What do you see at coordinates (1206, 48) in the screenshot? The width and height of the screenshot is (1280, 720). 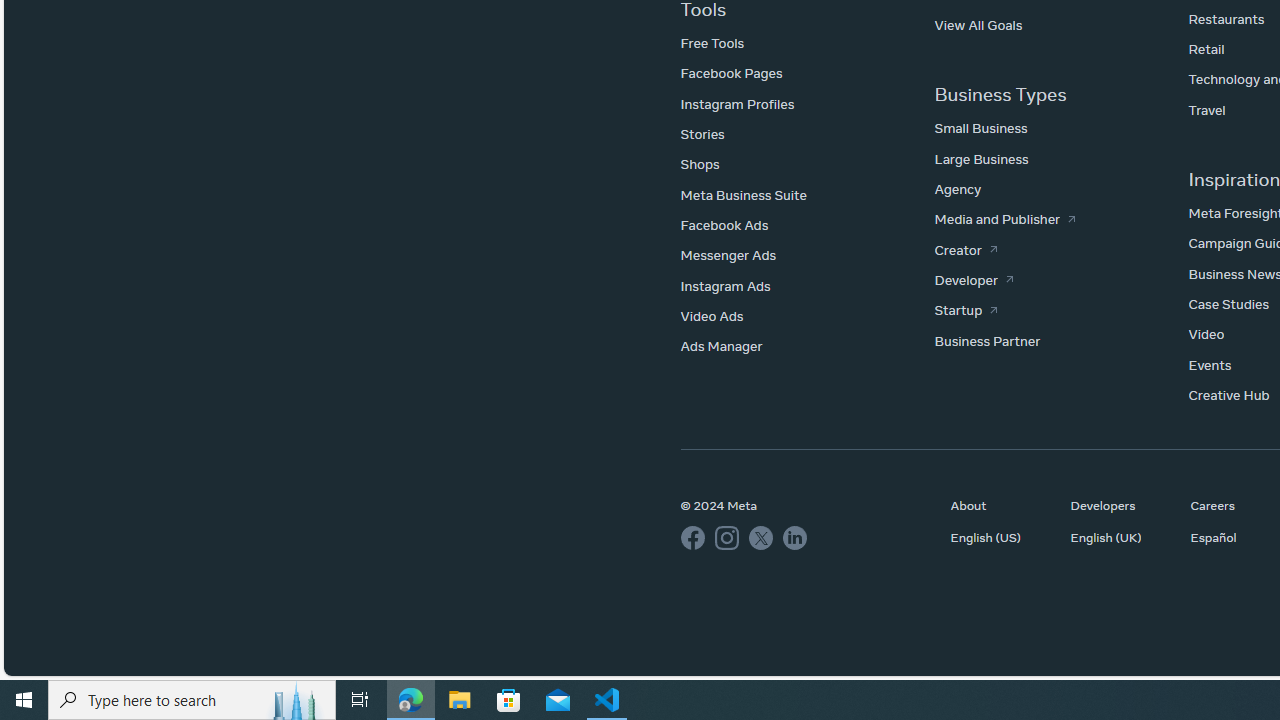 I see `Retail` at bounding box center [1206, 48].